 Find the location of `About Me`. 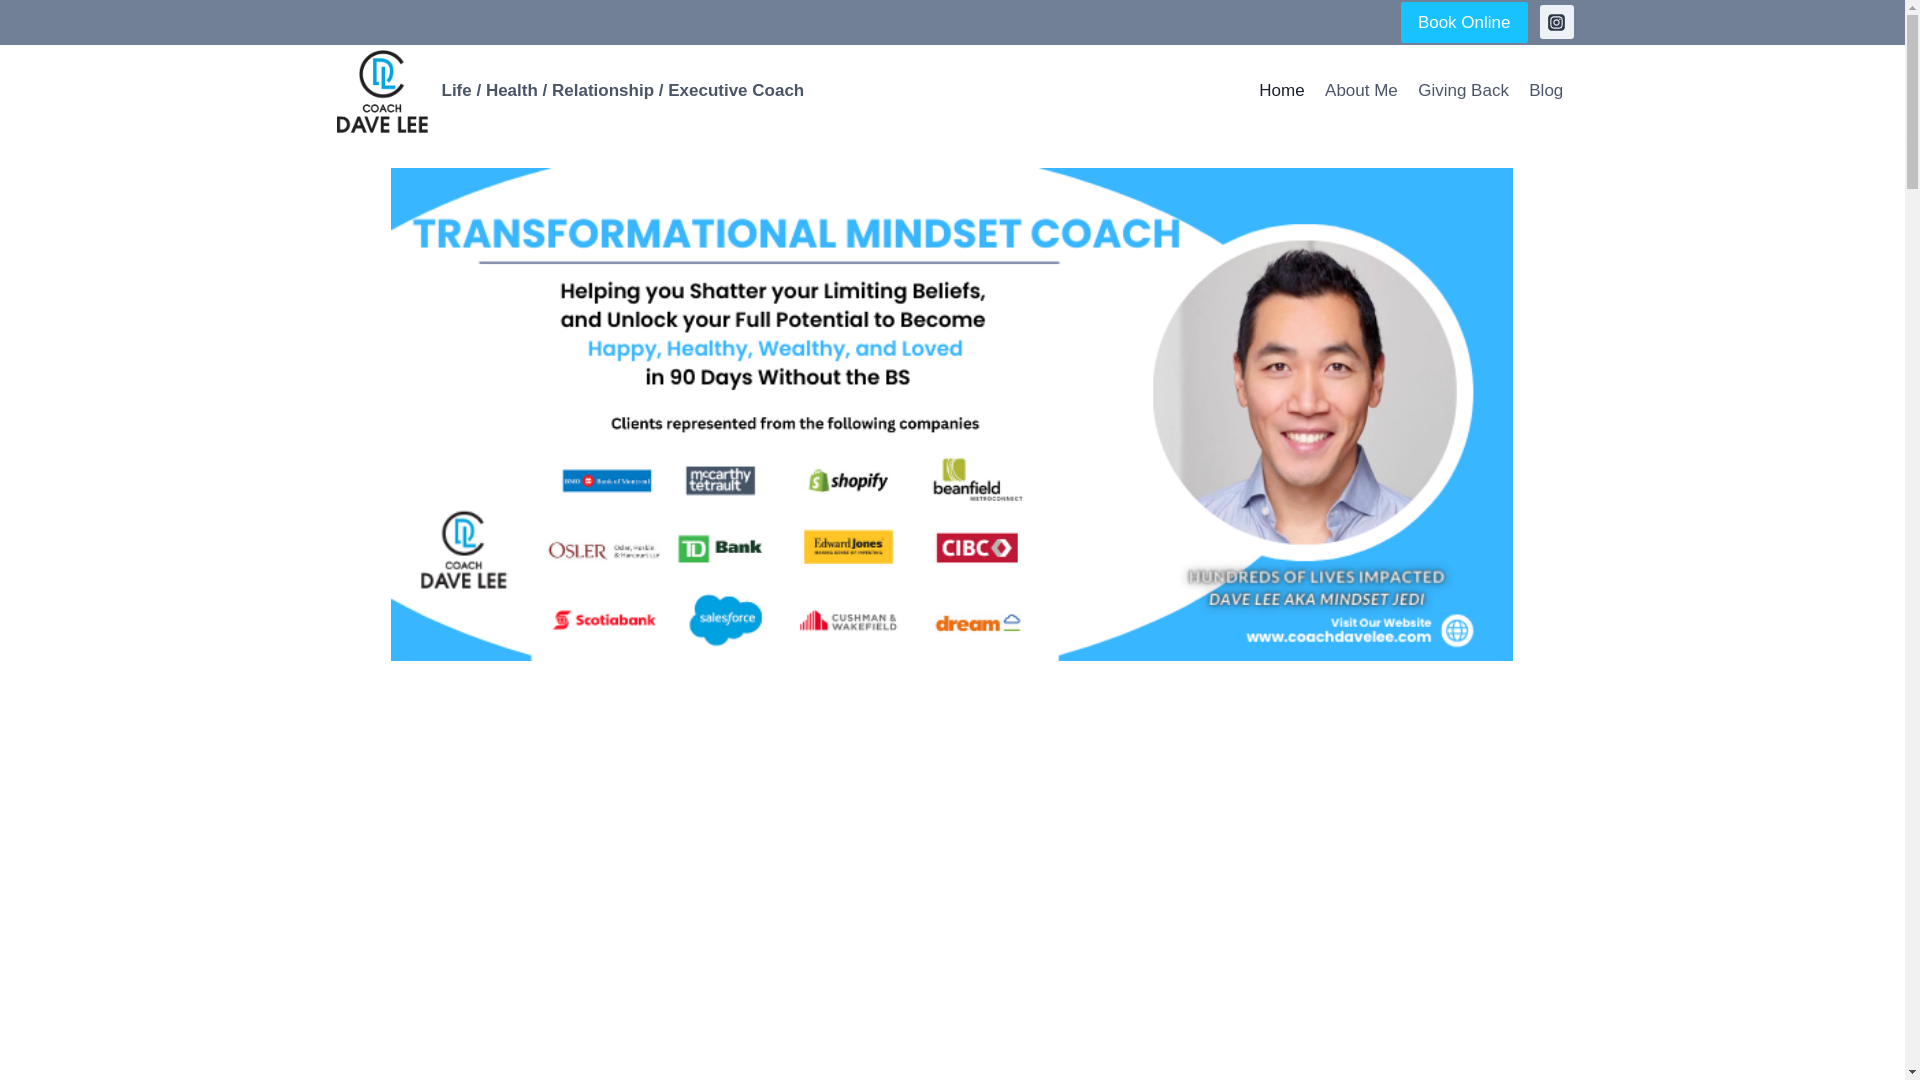

About Me is located at coordinates (1361, 90).